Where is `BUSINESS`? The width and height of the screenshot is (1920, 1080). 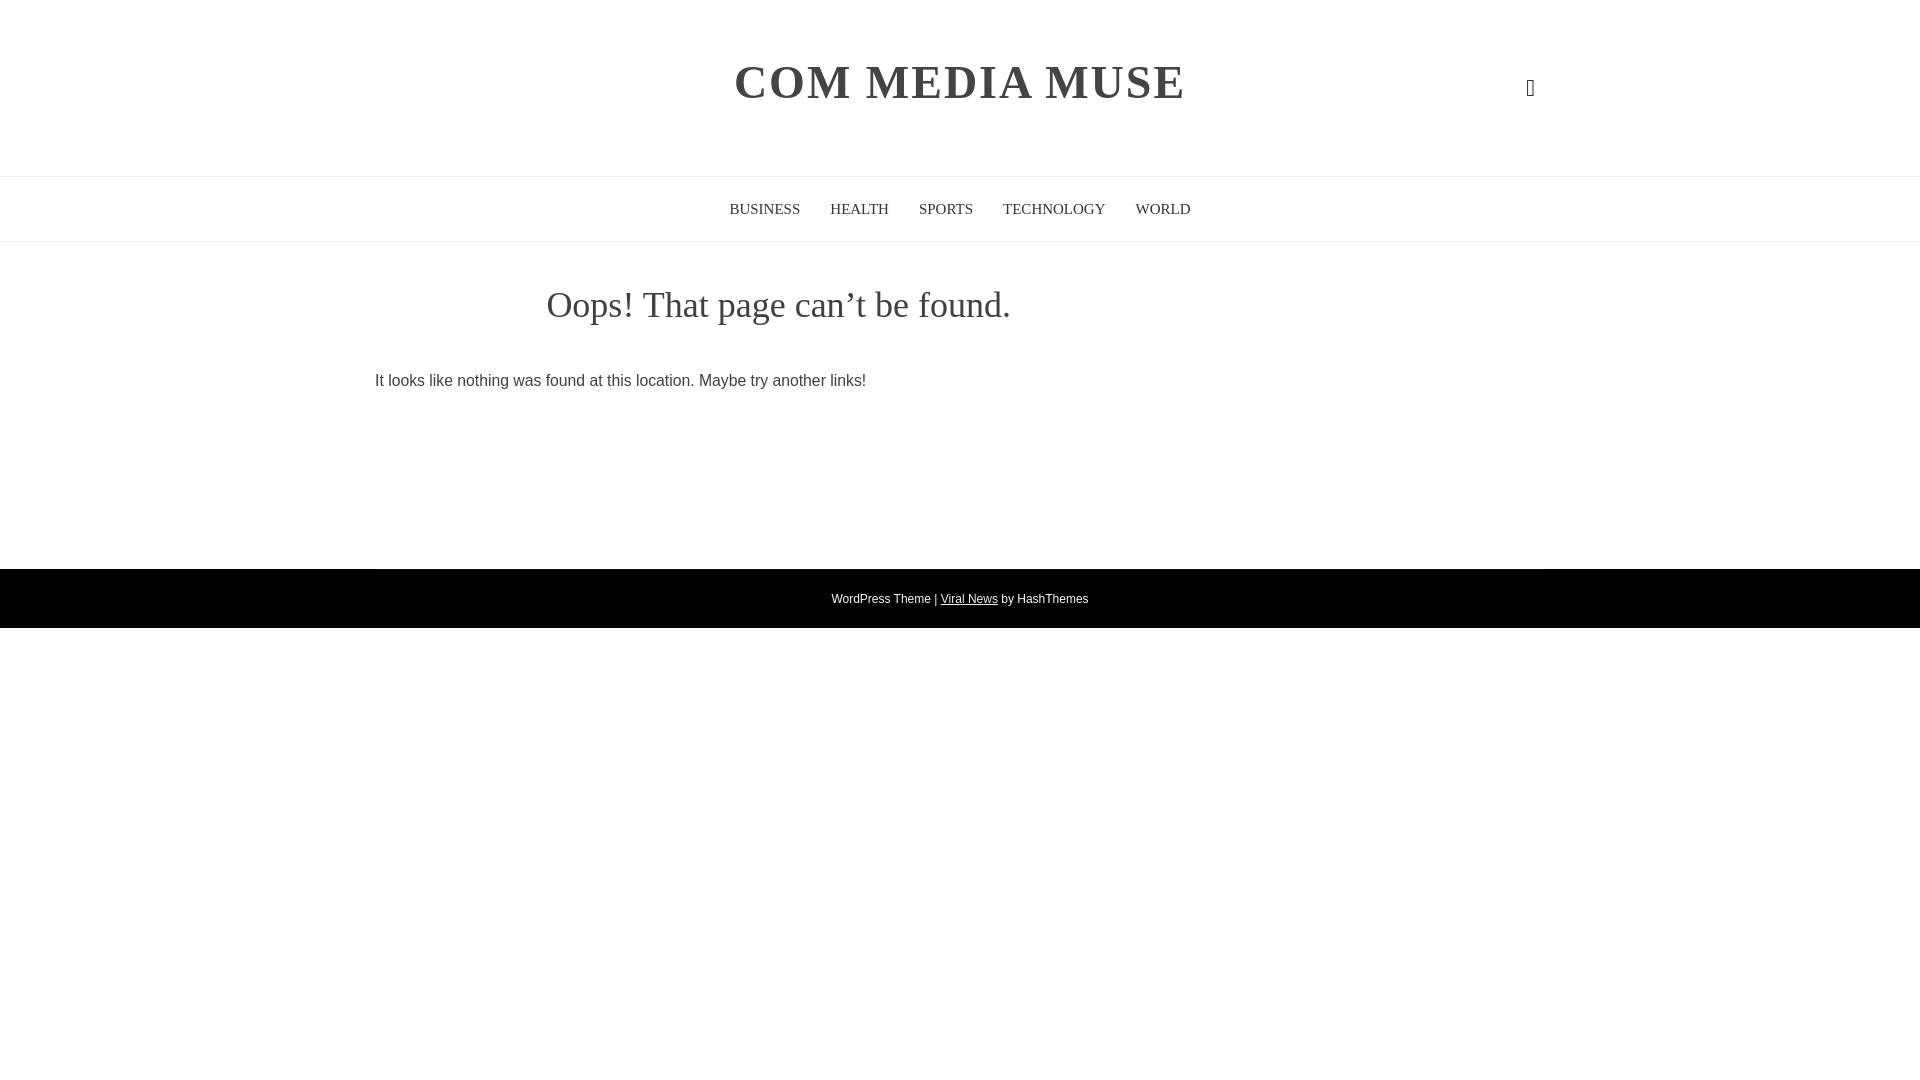
BUSINESS is located at coordinates (764, 208).